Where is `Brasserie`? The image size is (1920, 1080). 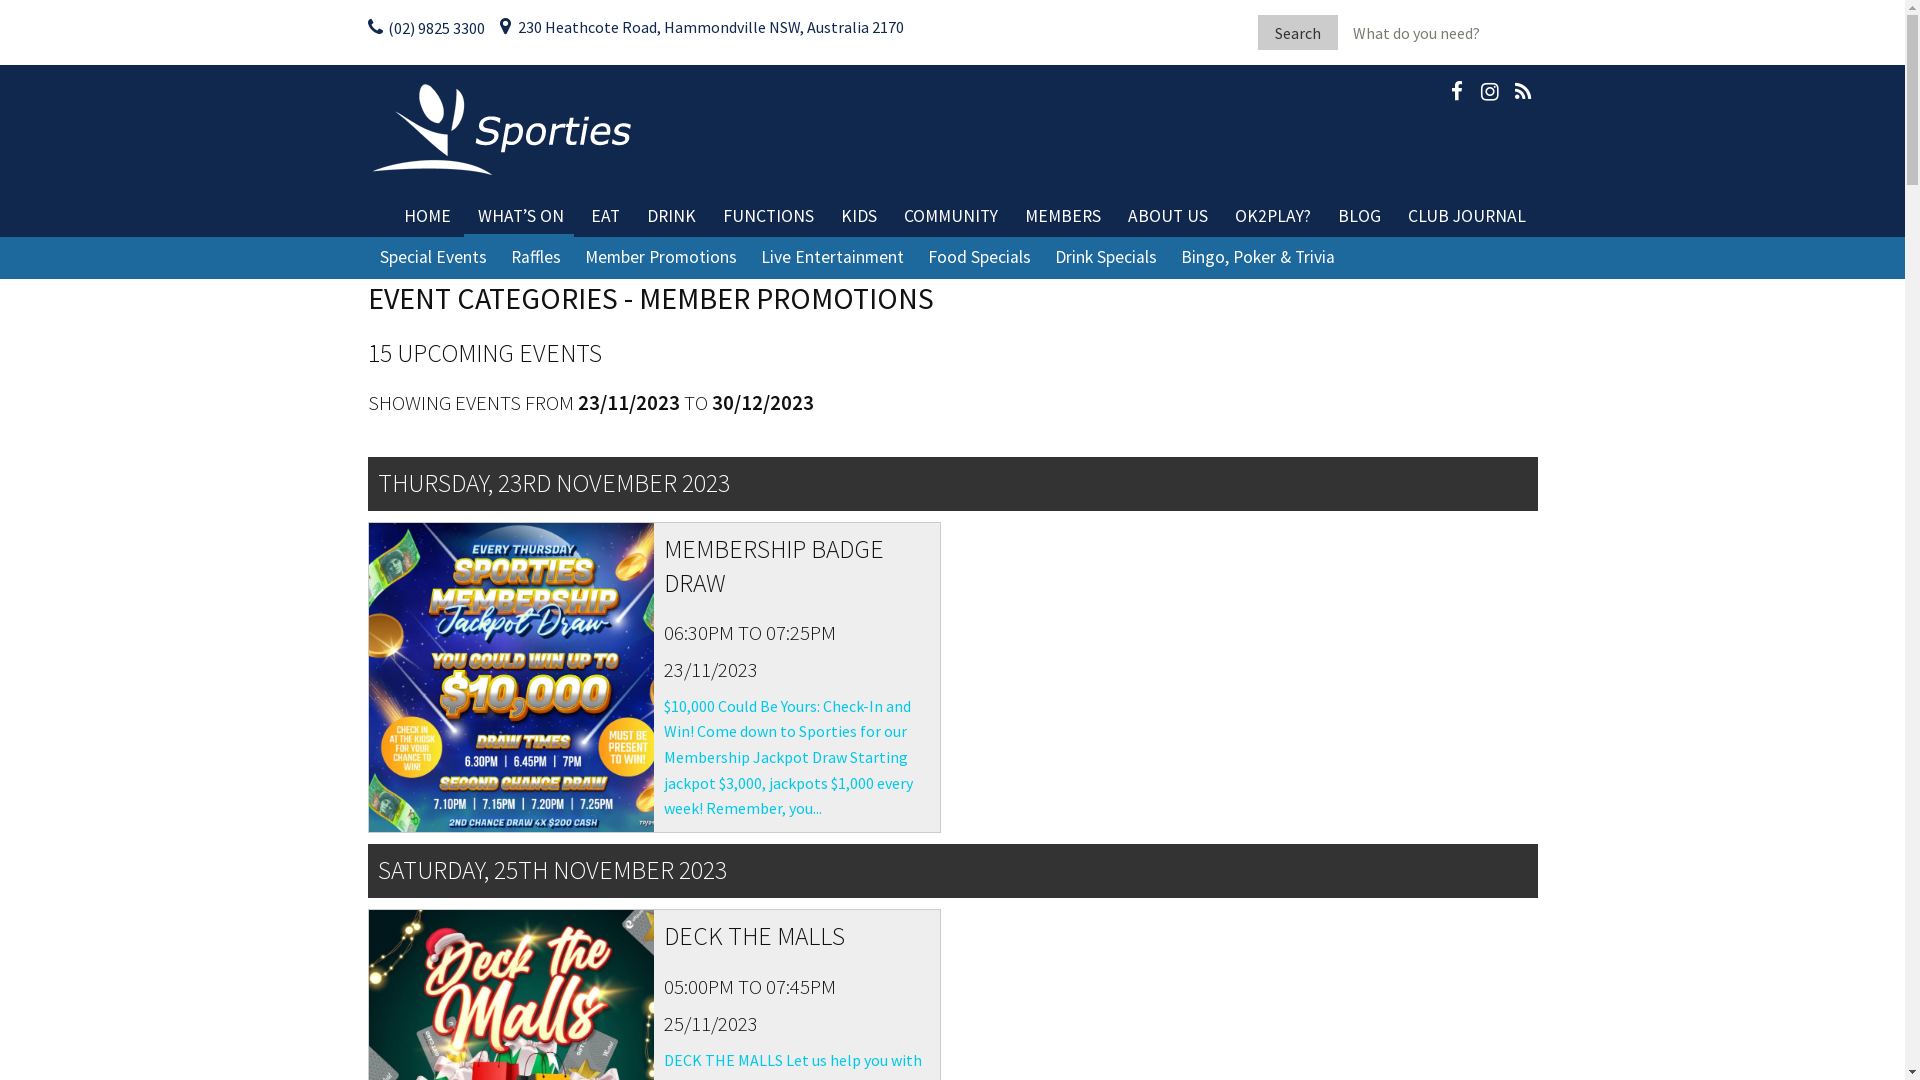 Brasserie is located at coordinates (828, 270).